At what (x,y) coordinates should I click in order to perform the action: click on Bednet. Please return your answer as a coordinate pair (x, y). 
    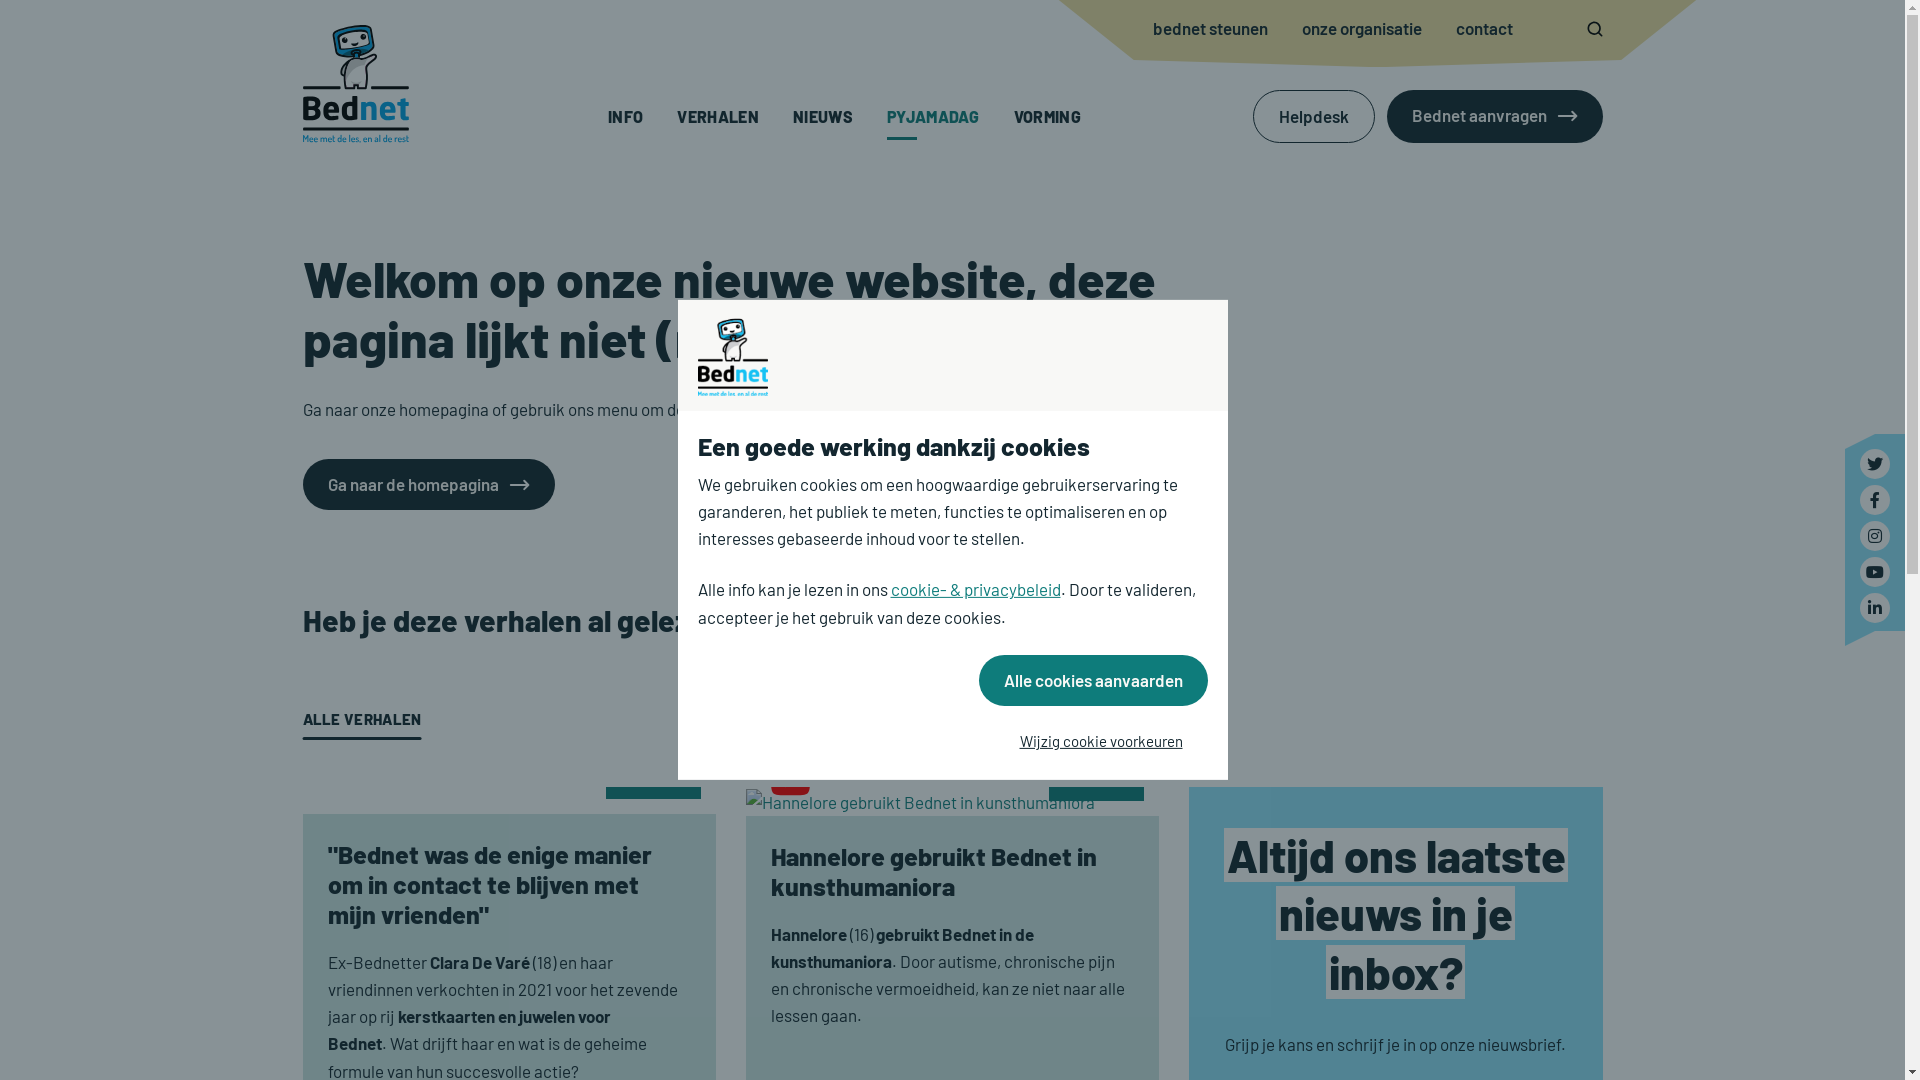
    Looking at the image, I should click on (355, 84).